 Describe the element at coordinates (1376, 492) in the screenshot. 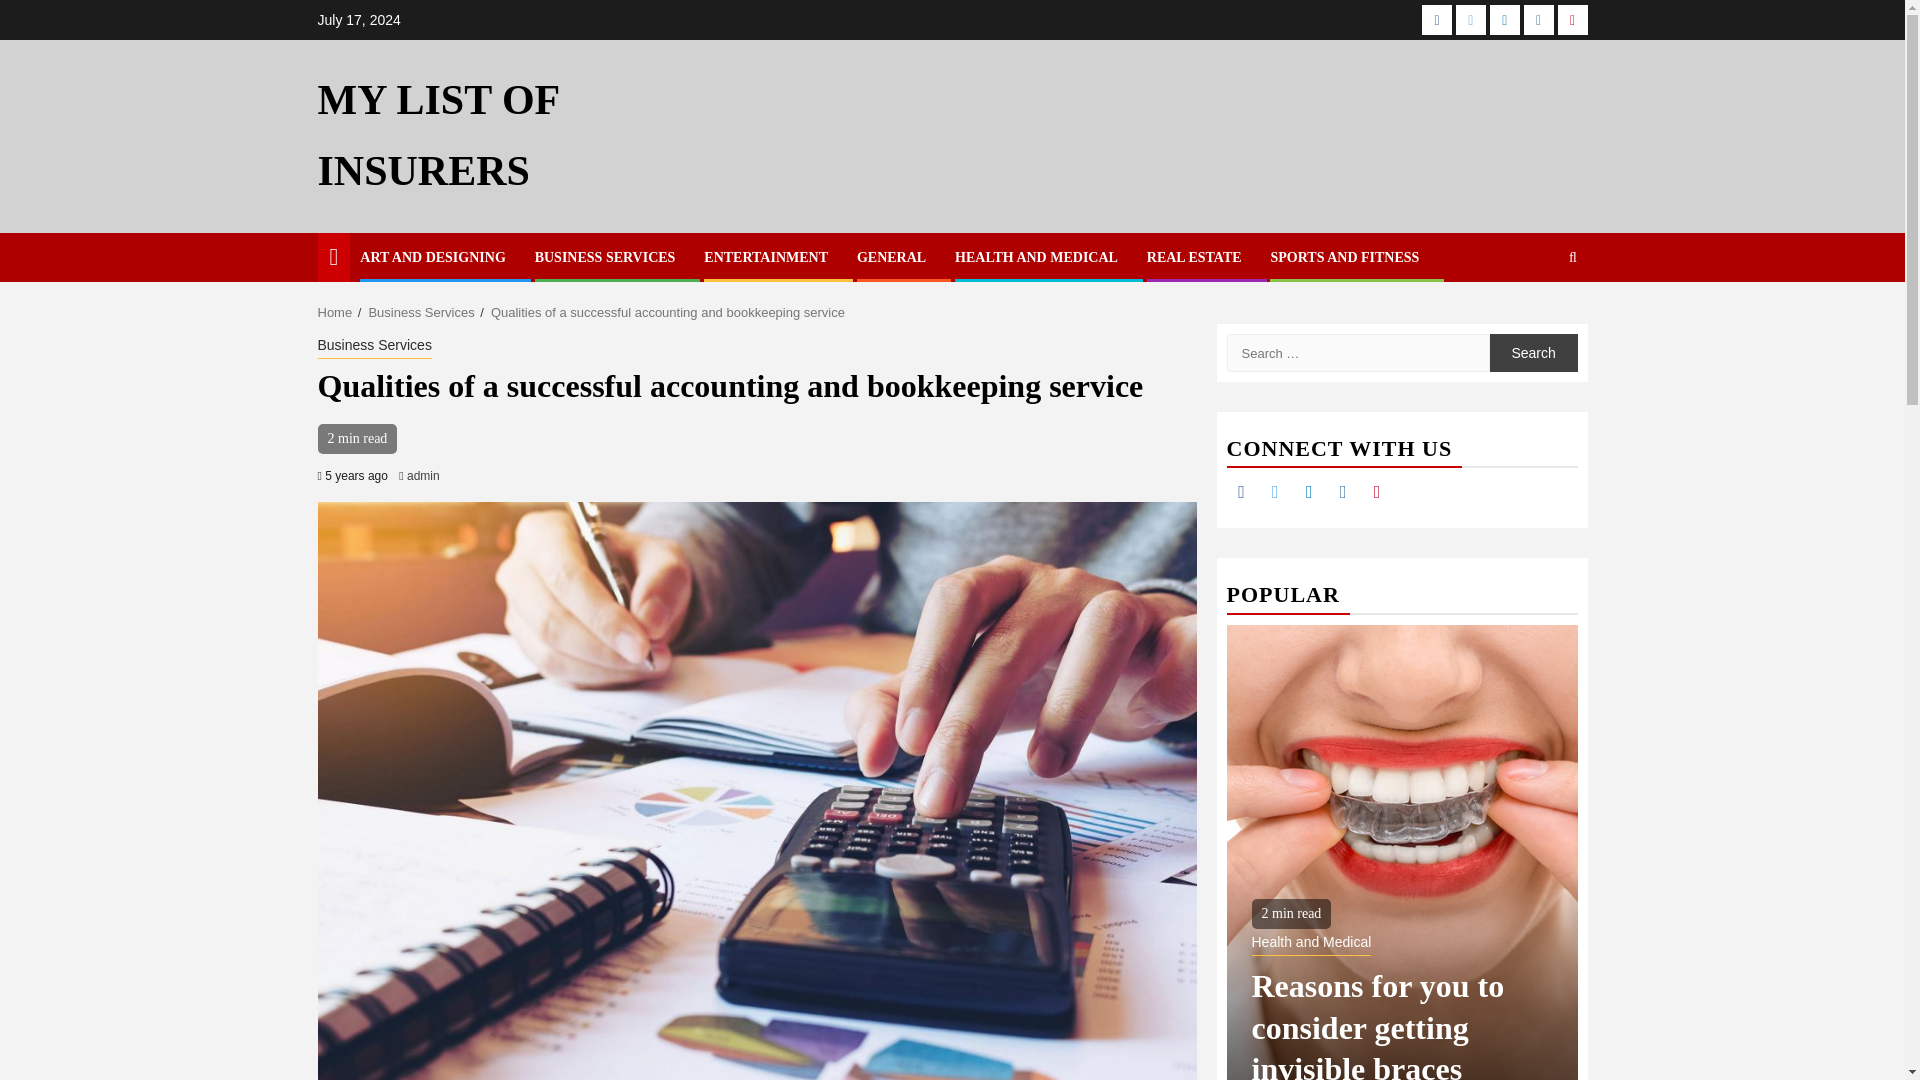

I see `Pinterest` at that location.